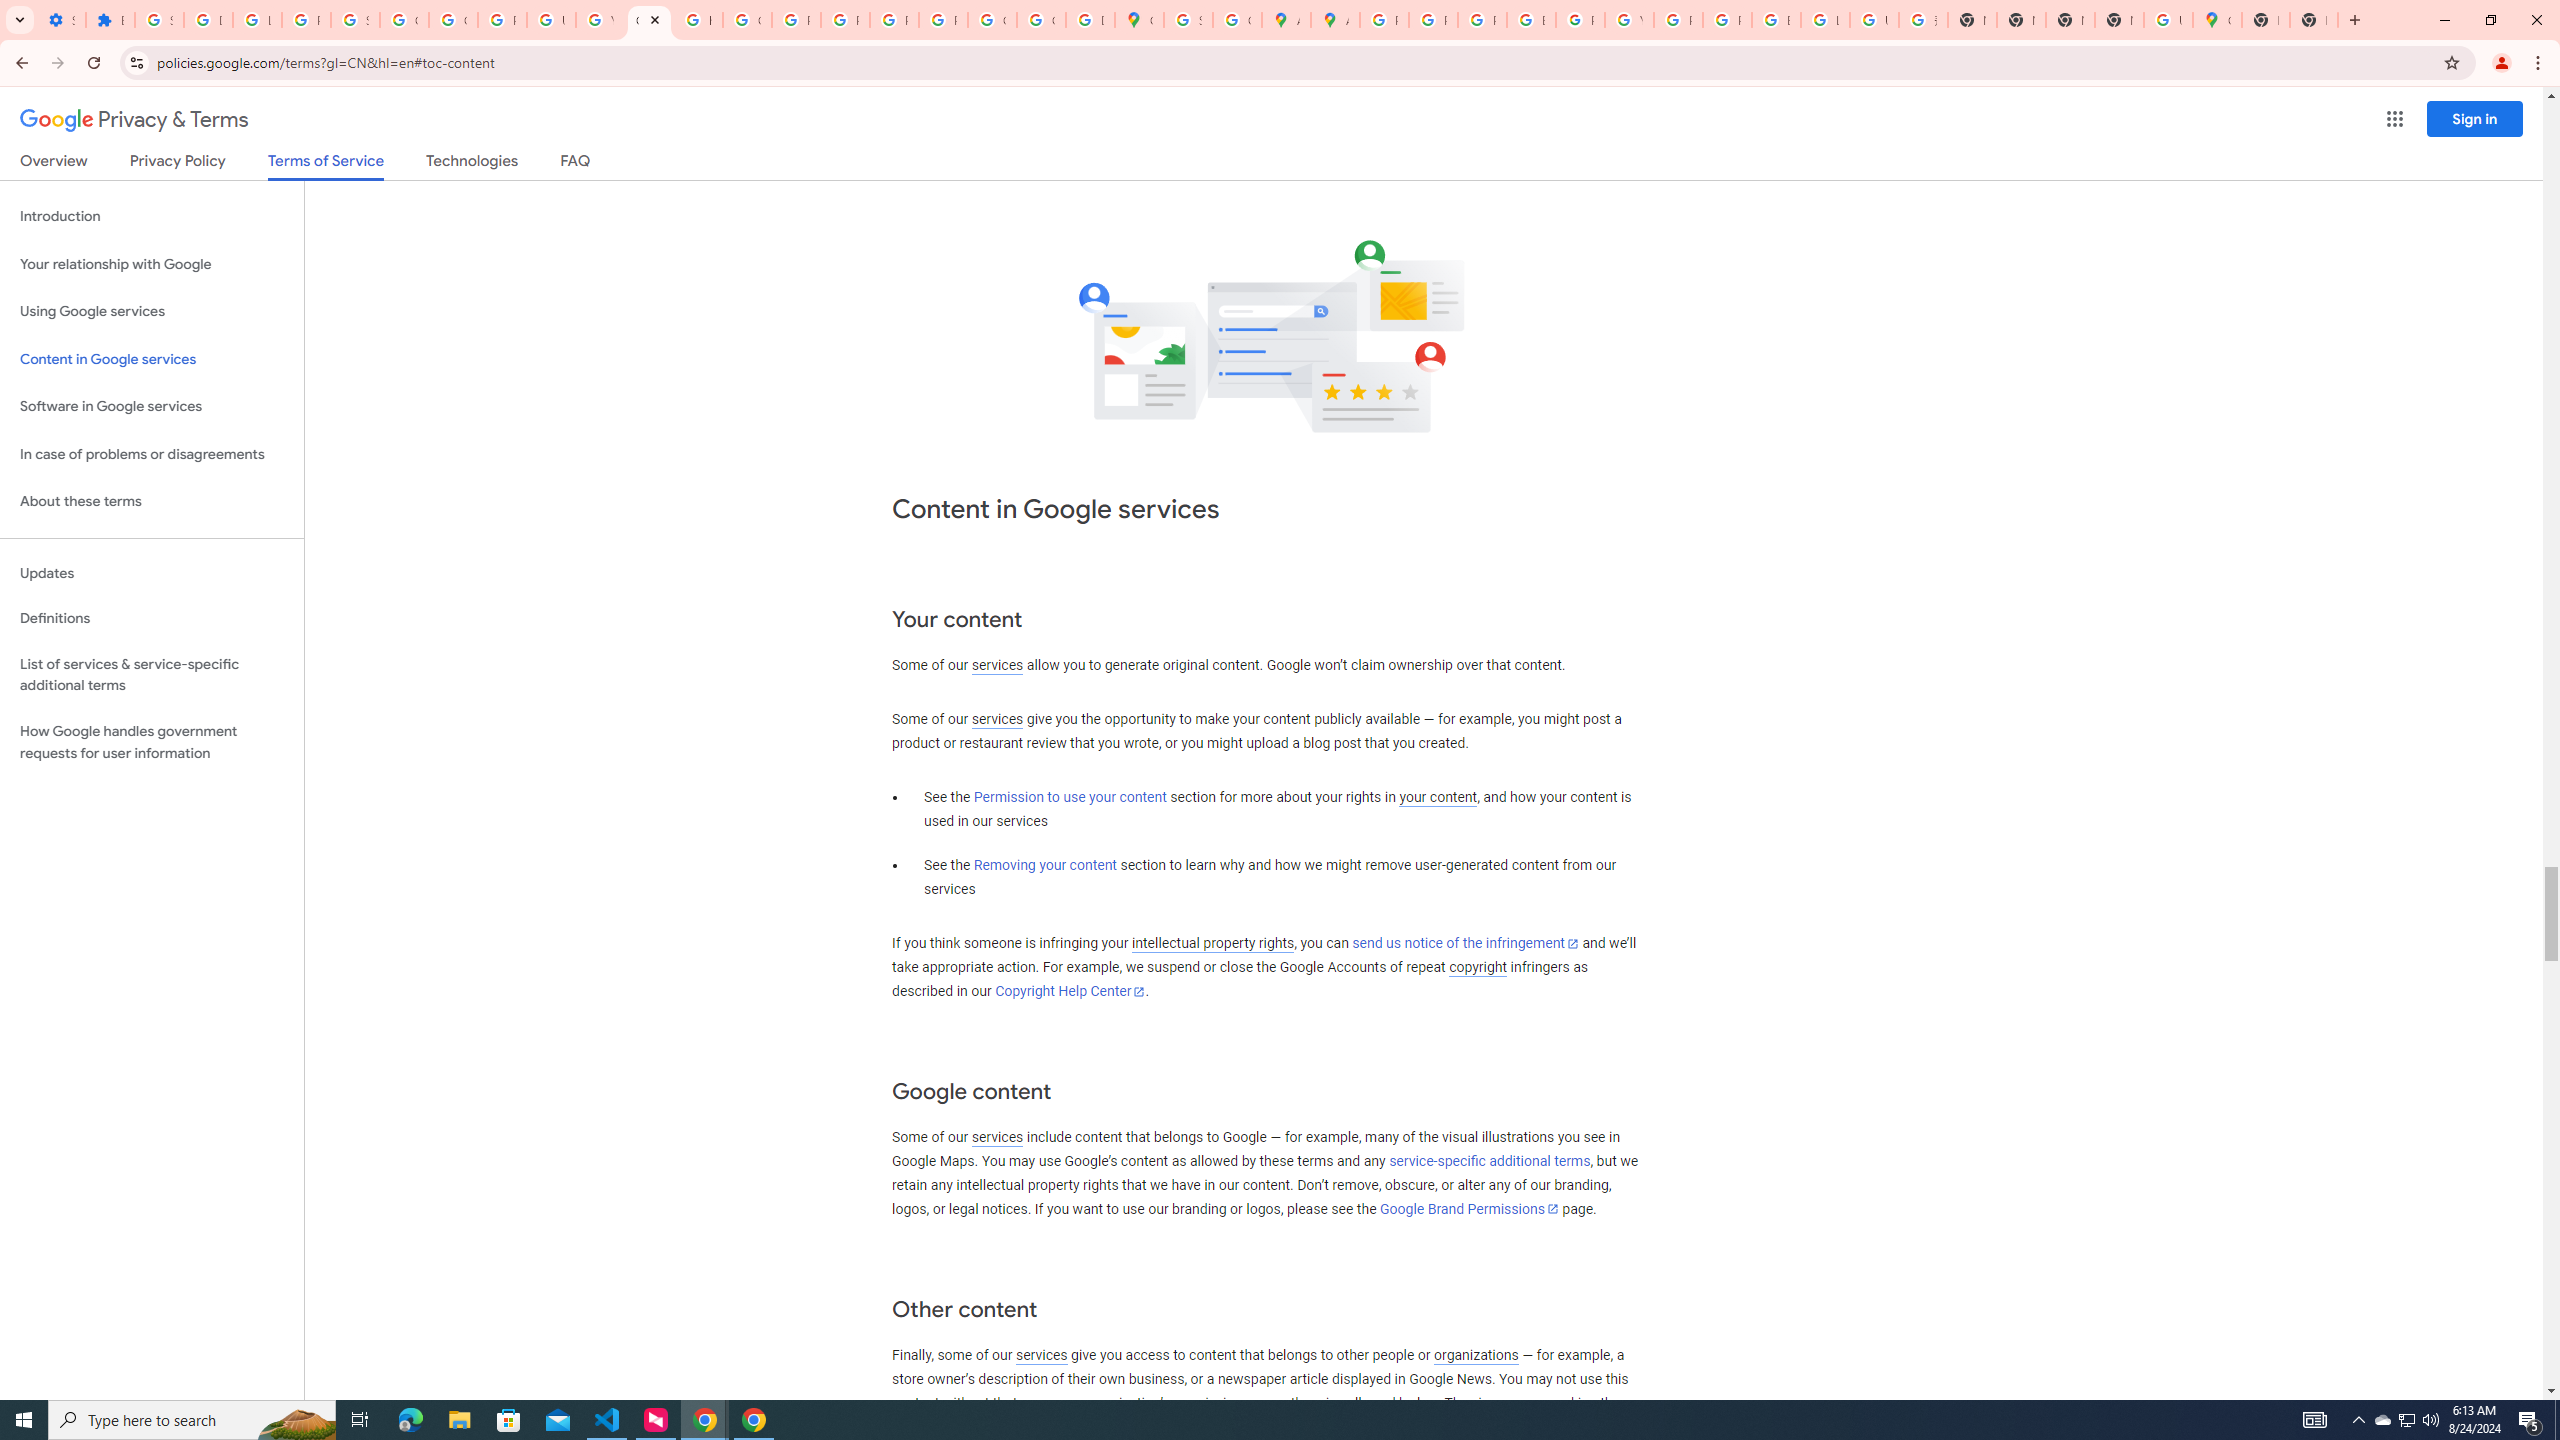 The width and height of the screenshot is (2560, 1440). I want to click on Policy Accountability and Transparency - Transparency Center, so click(1384, 20).